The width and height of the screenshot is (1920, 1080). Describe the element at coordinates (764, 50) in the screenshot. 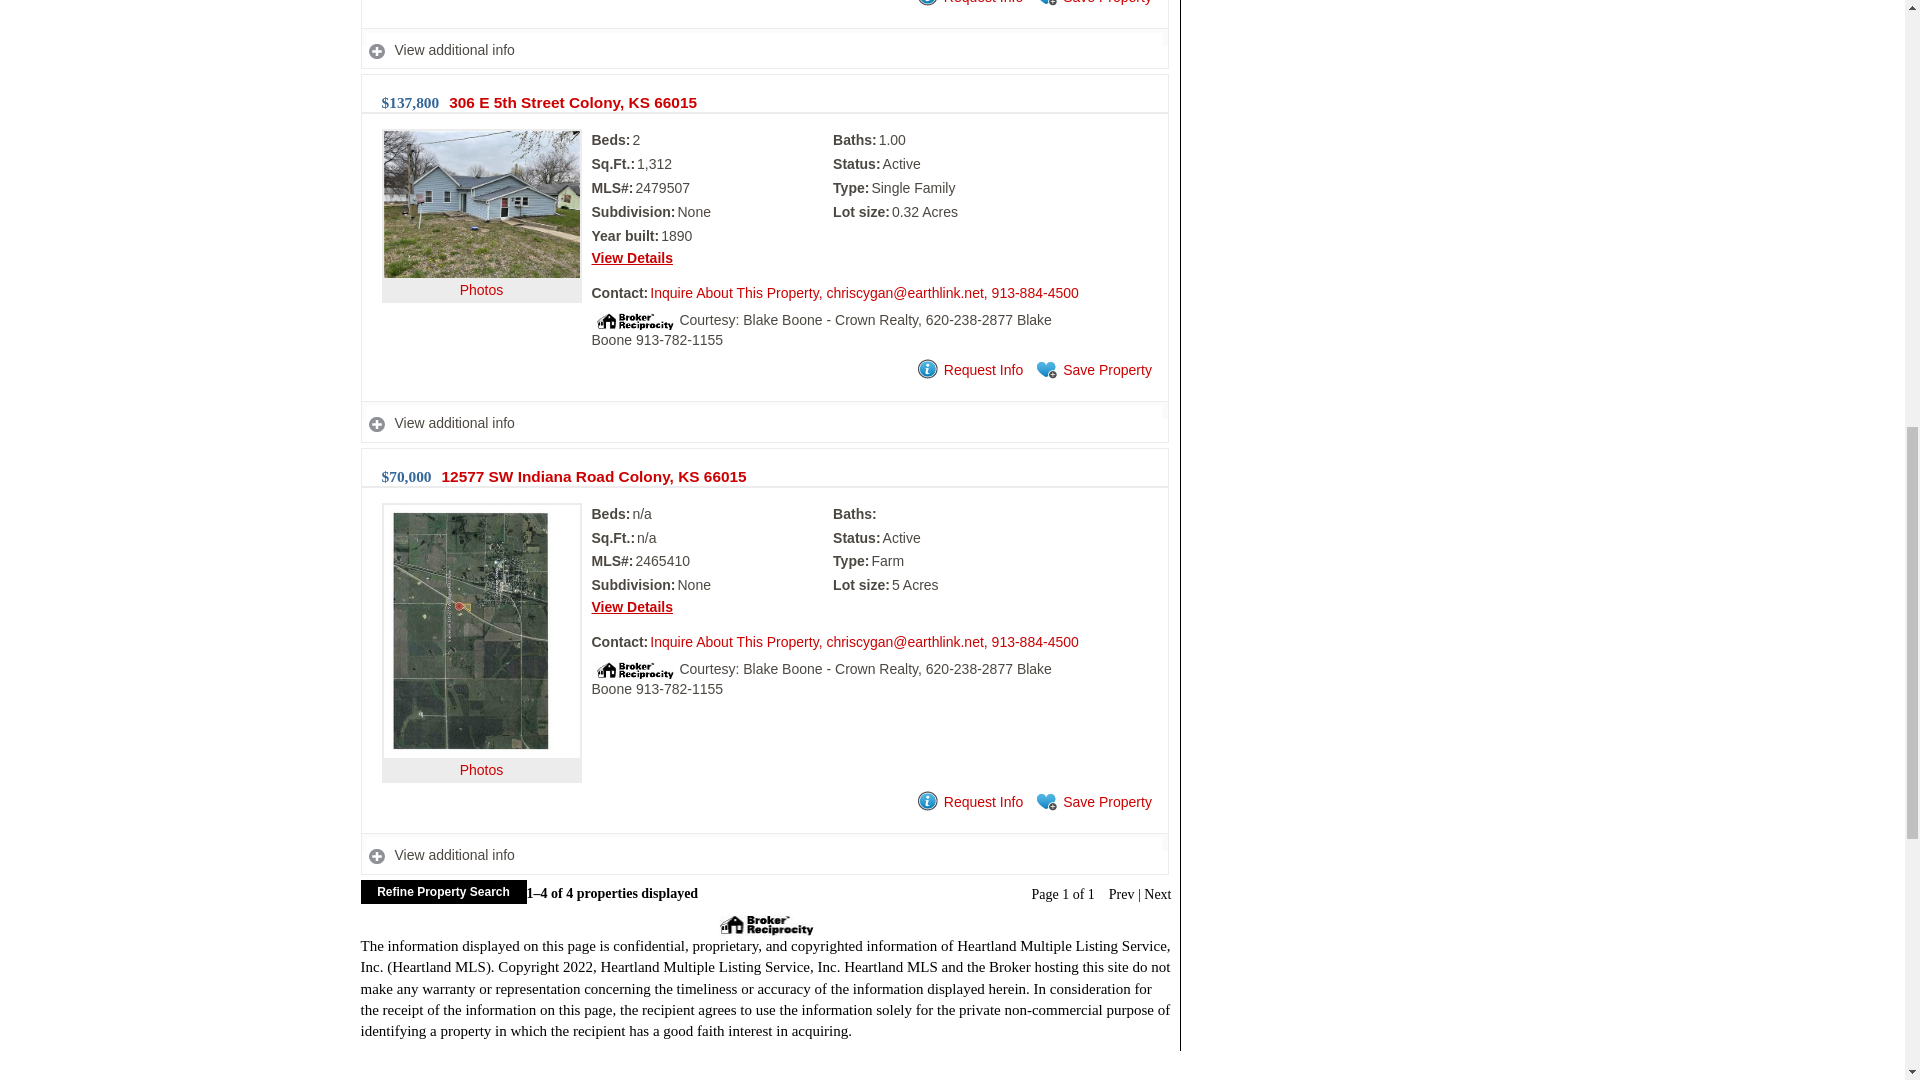

I see `View property remarks and map` at that location.